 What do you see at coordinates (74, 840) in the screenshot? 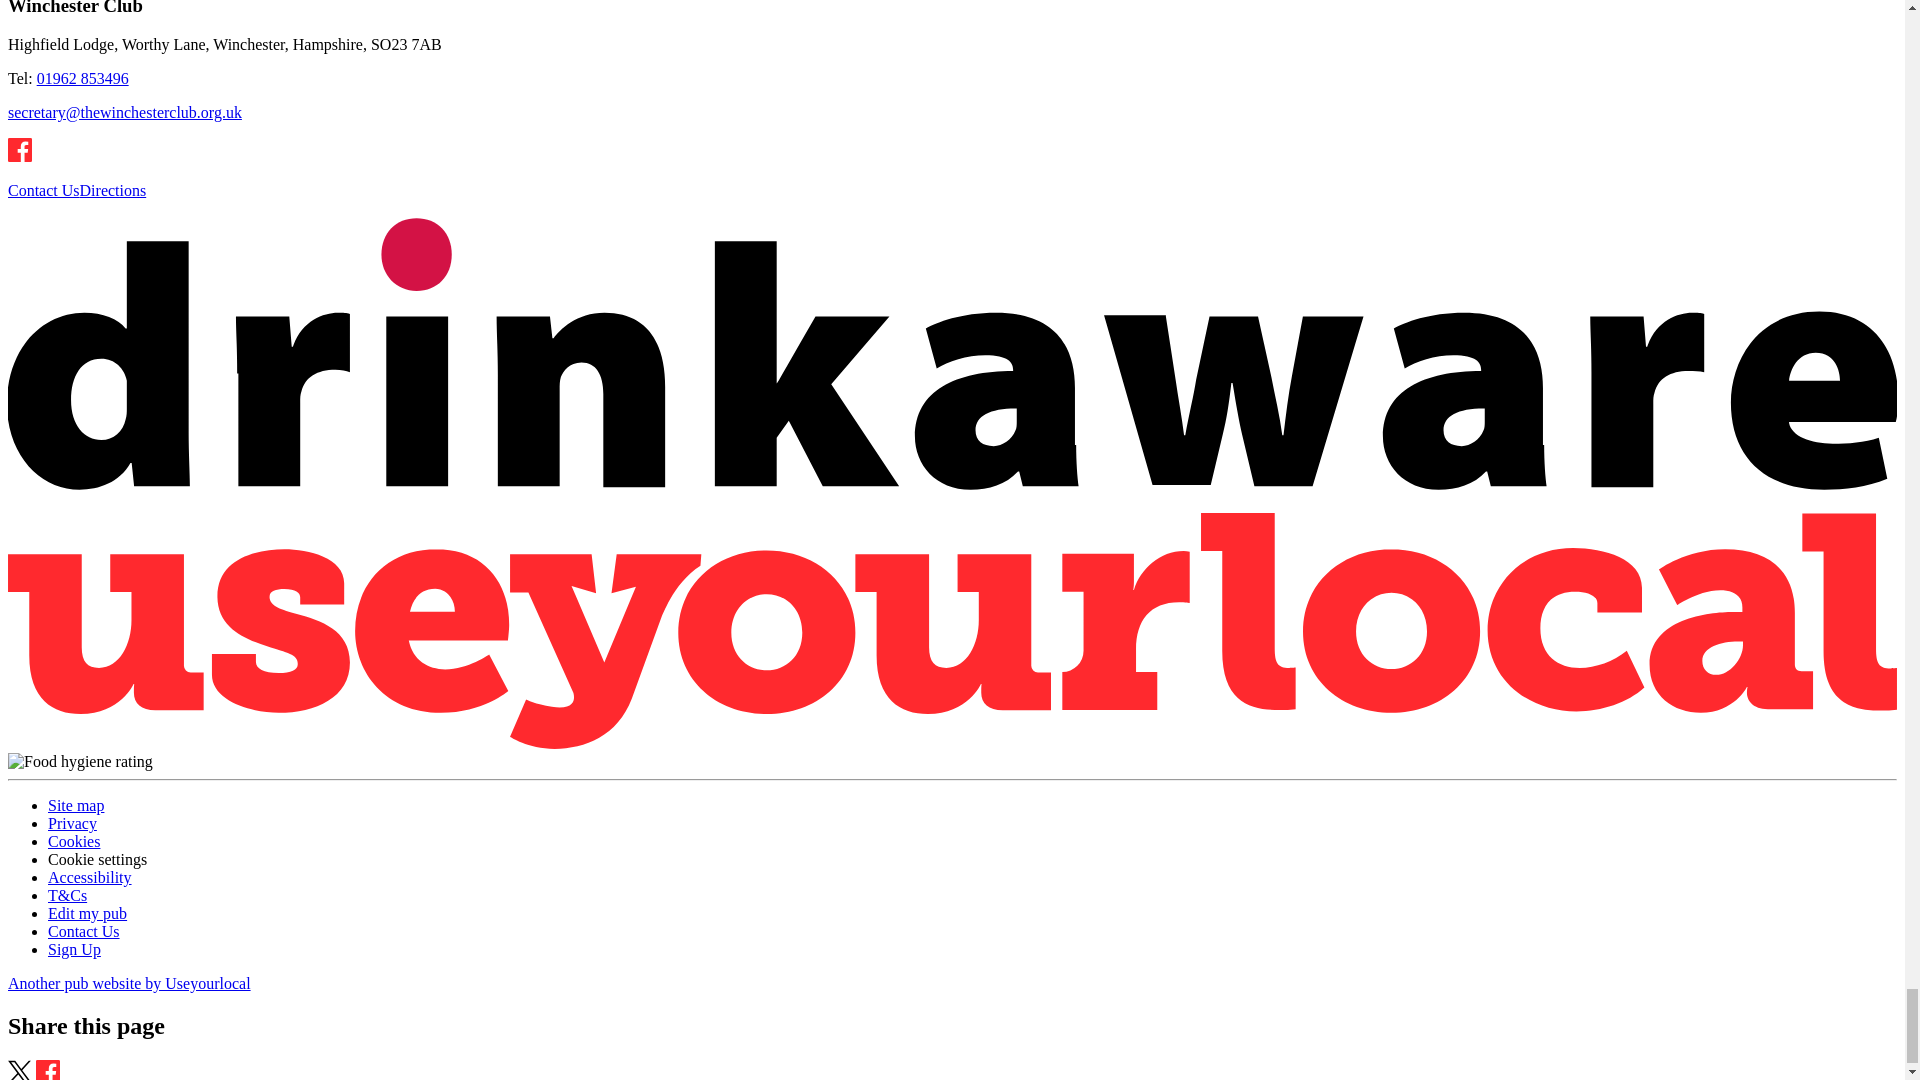
I see `Cookies` at bounding box center [74, 840].